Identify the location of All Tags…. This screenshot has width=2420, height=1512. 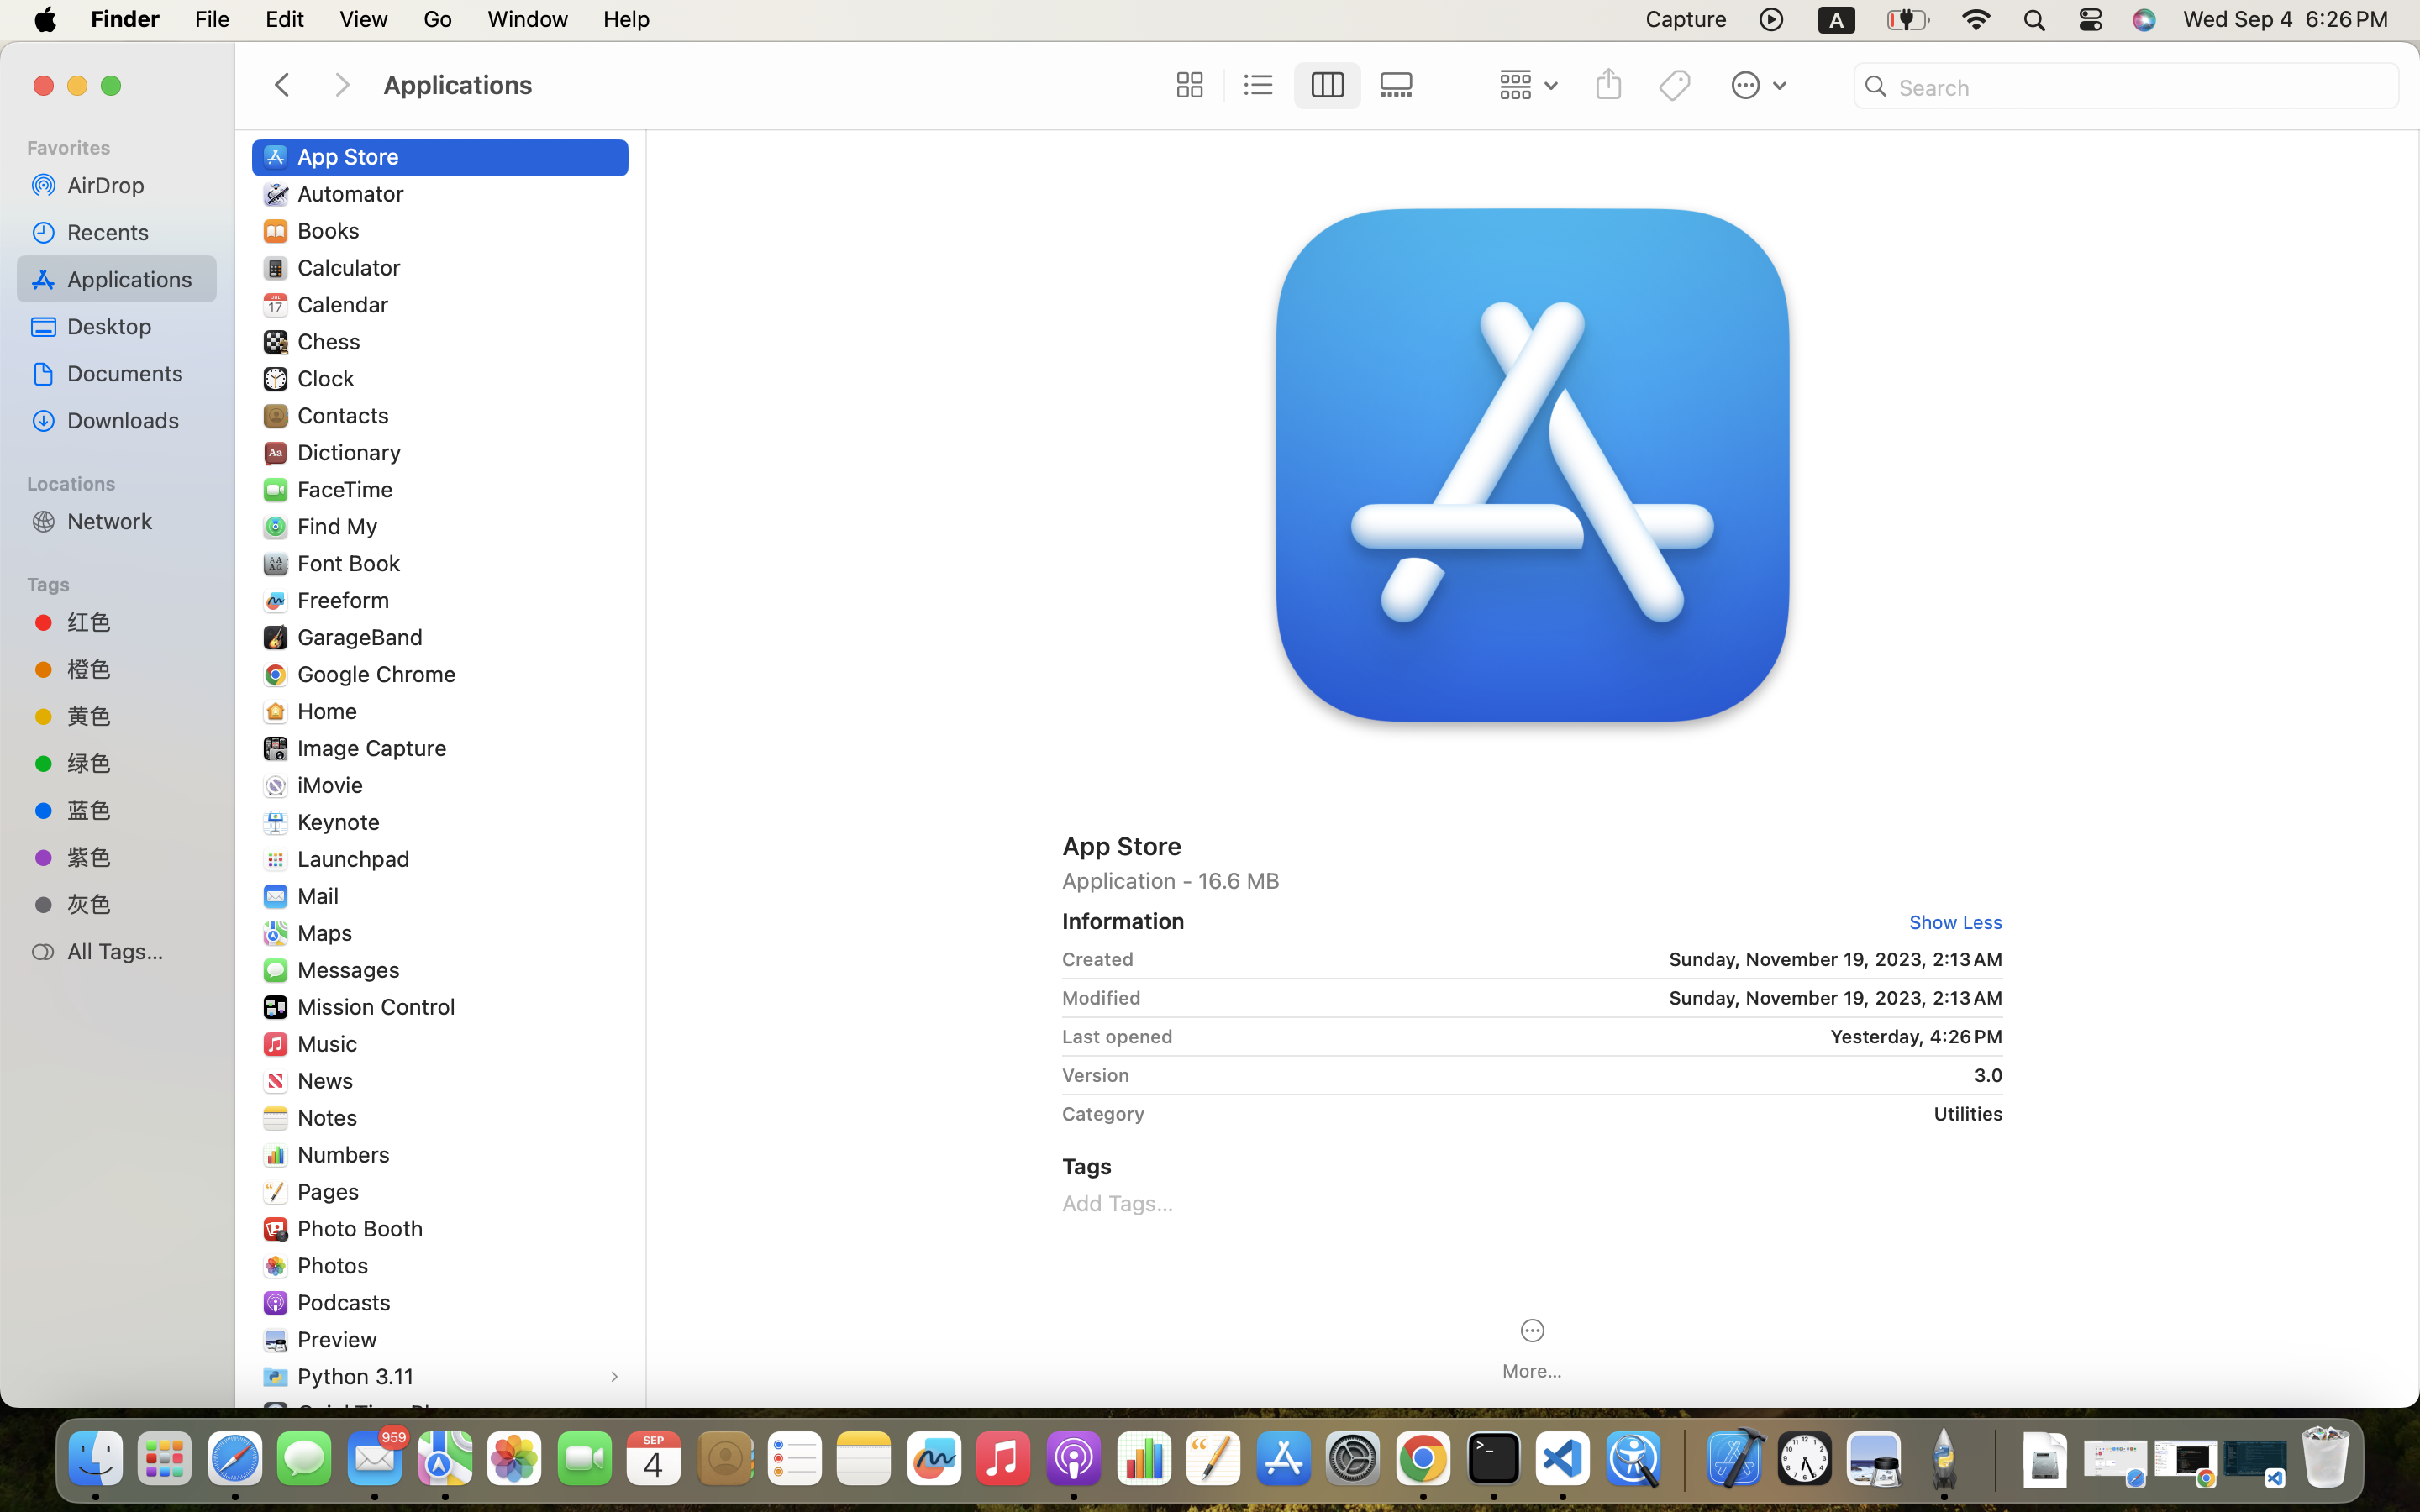
(135, 951).